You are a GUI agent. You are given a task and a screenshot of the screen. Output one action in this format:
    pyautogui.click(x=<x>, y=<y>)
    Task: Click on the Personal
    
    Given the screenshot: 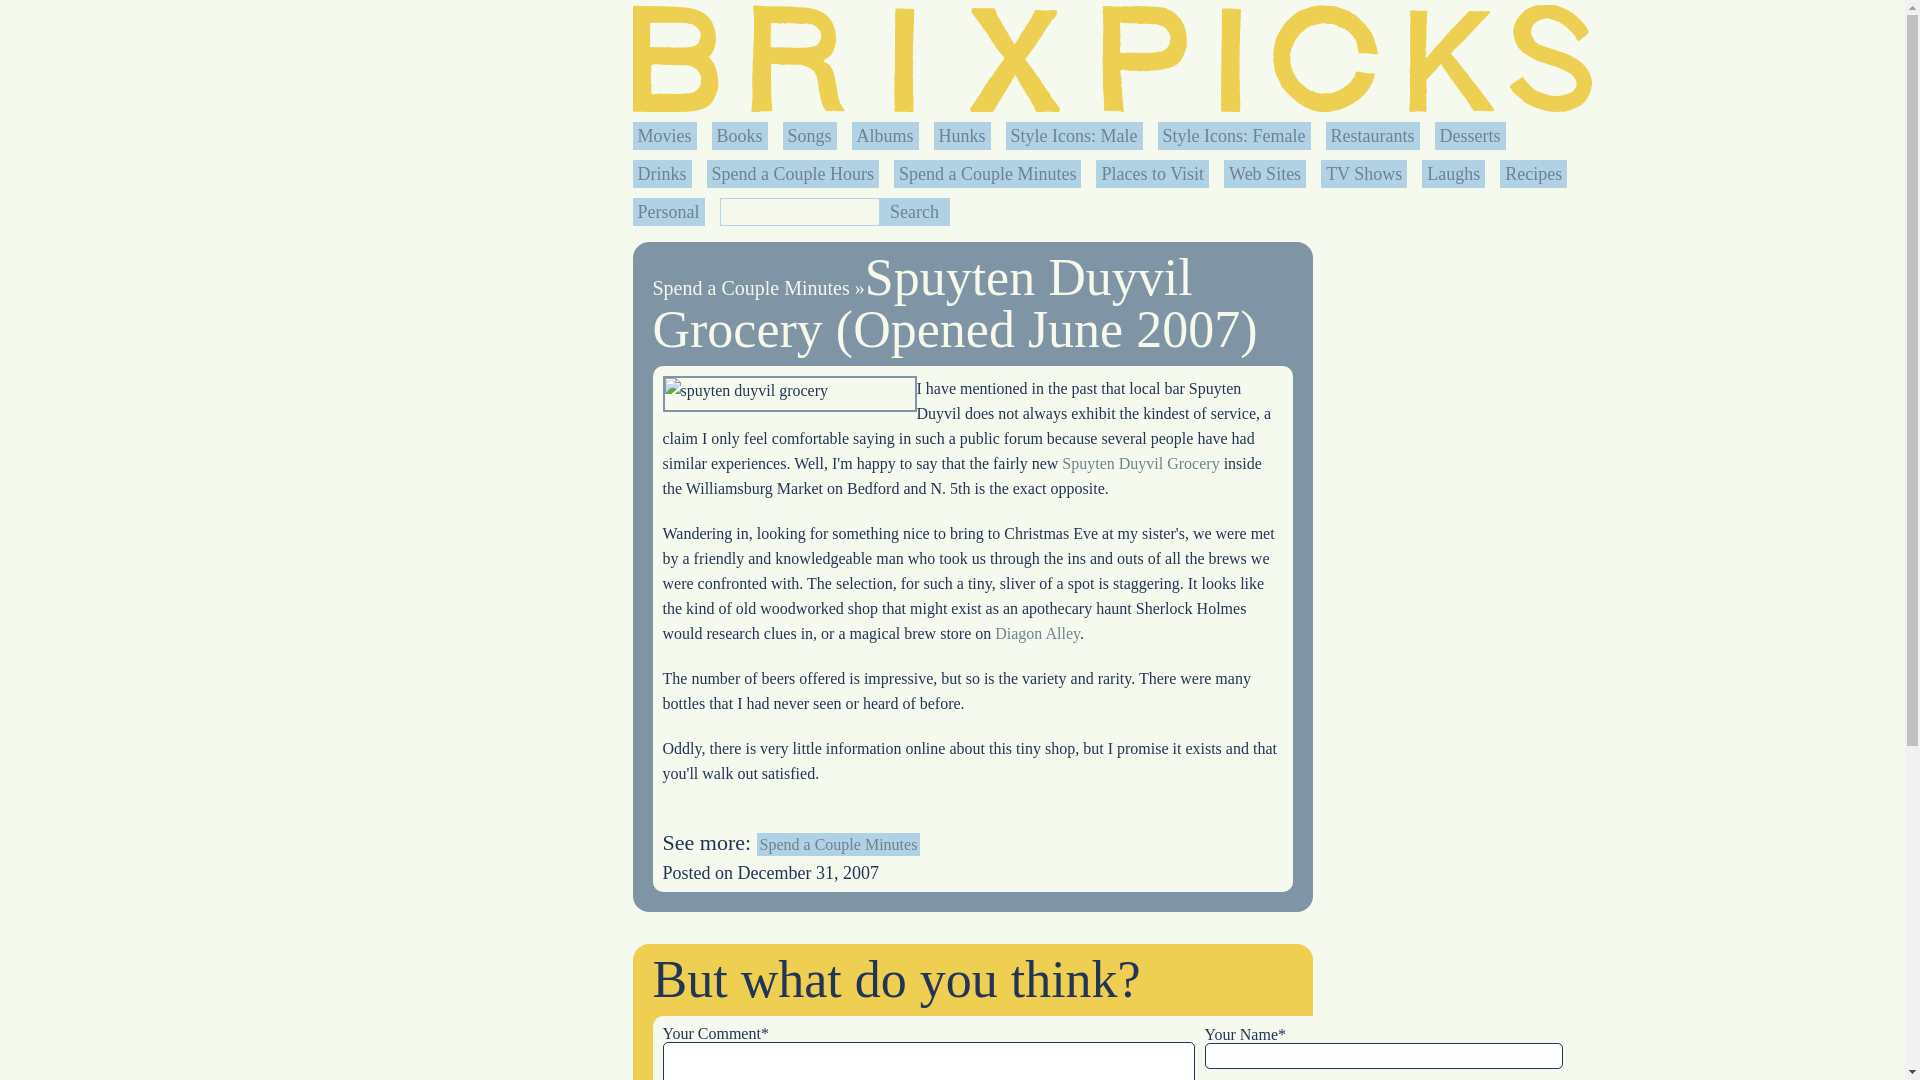 What is the action you would take?
    pyautogui.click(x=668, y=212)
    